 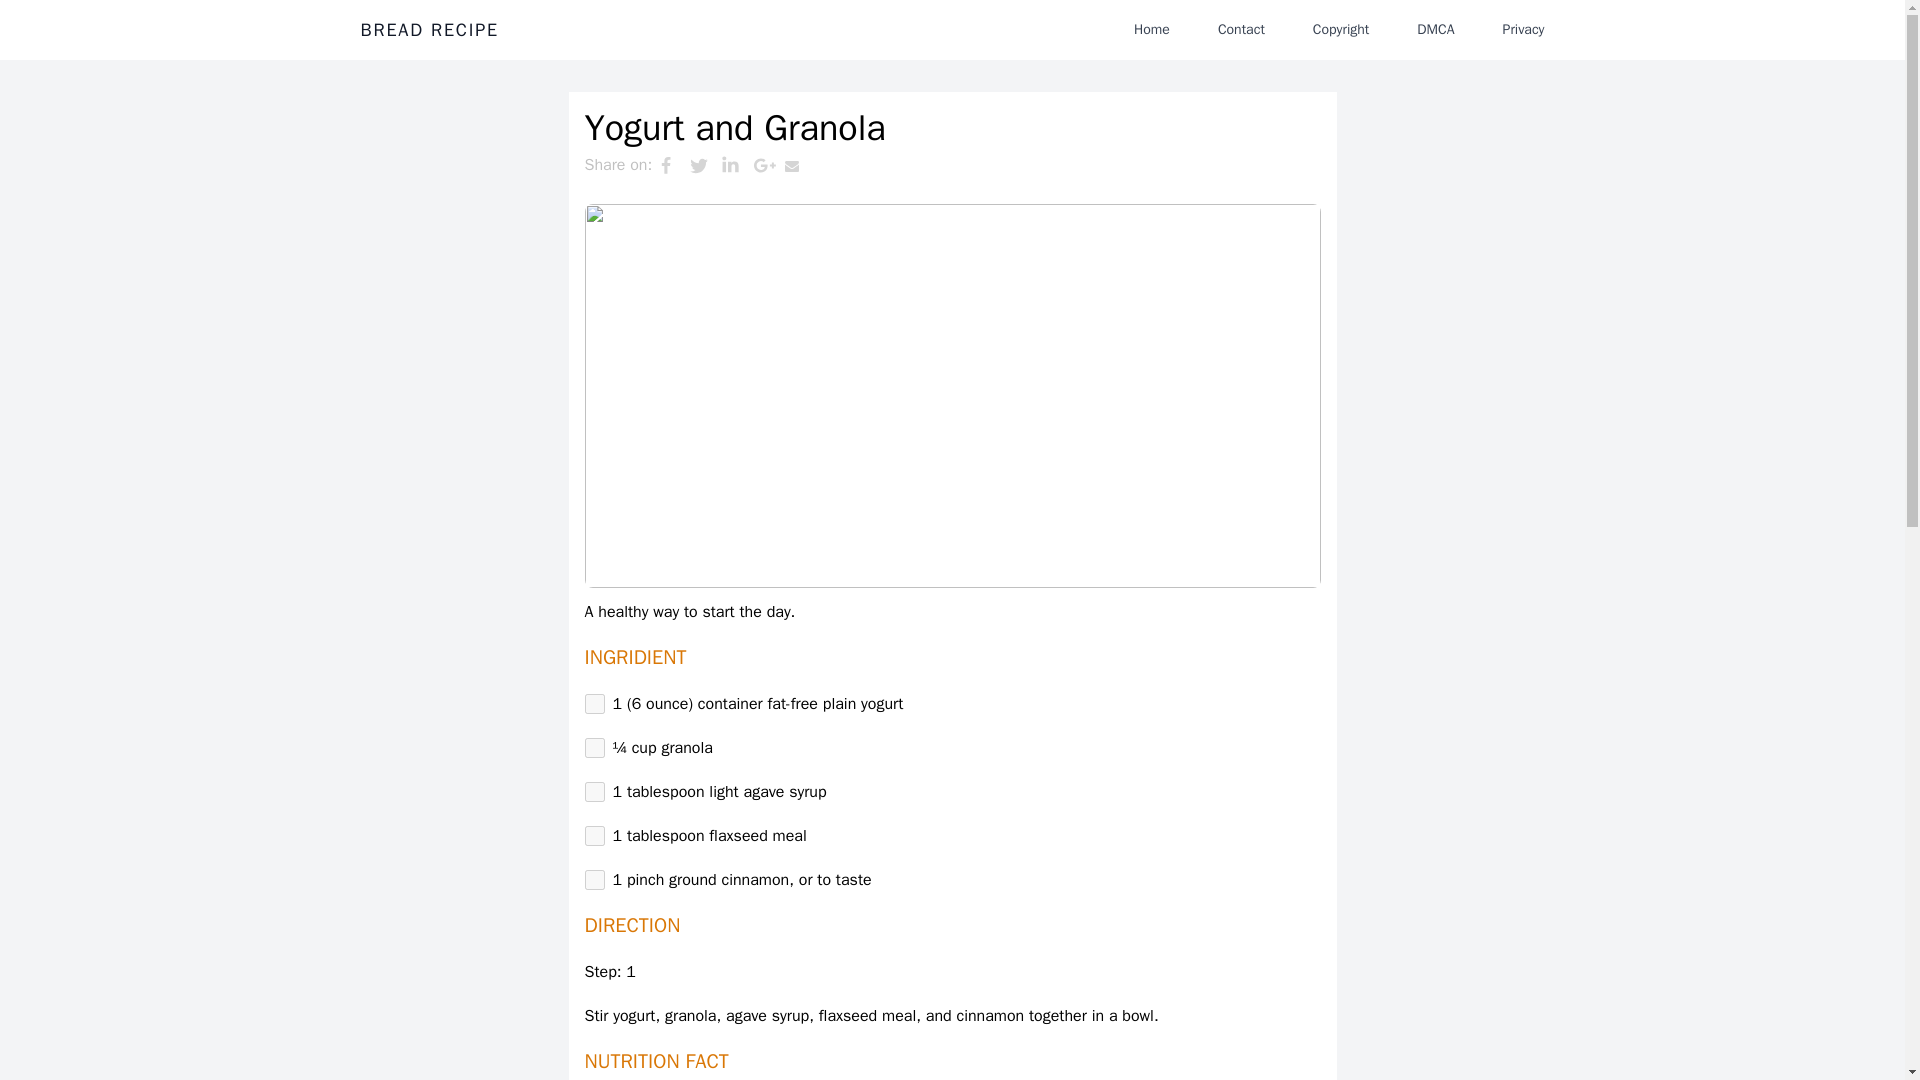 I want to click on DMCA, so click(x=1436, y=29).